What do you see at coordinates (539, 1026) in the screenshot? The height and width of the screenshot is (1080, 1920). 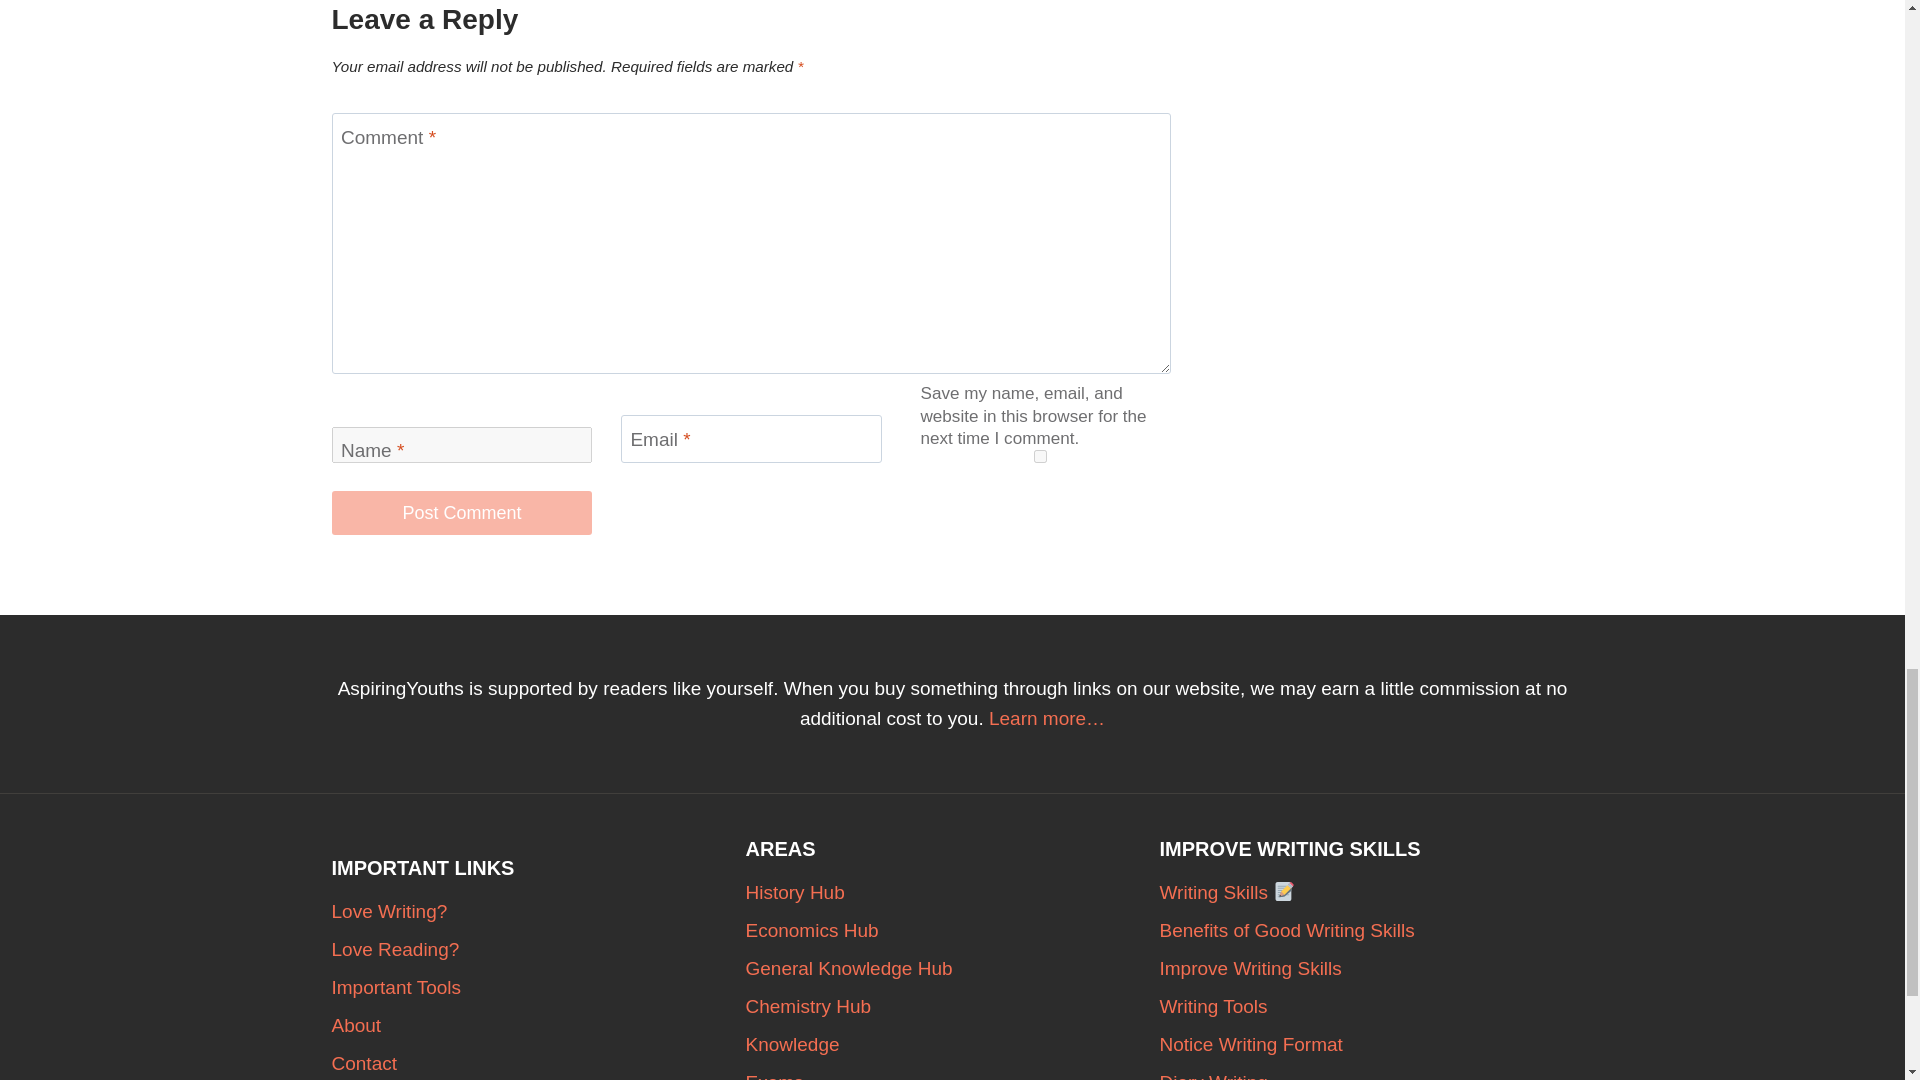 I see `About` at bounding box center [539, 1026].